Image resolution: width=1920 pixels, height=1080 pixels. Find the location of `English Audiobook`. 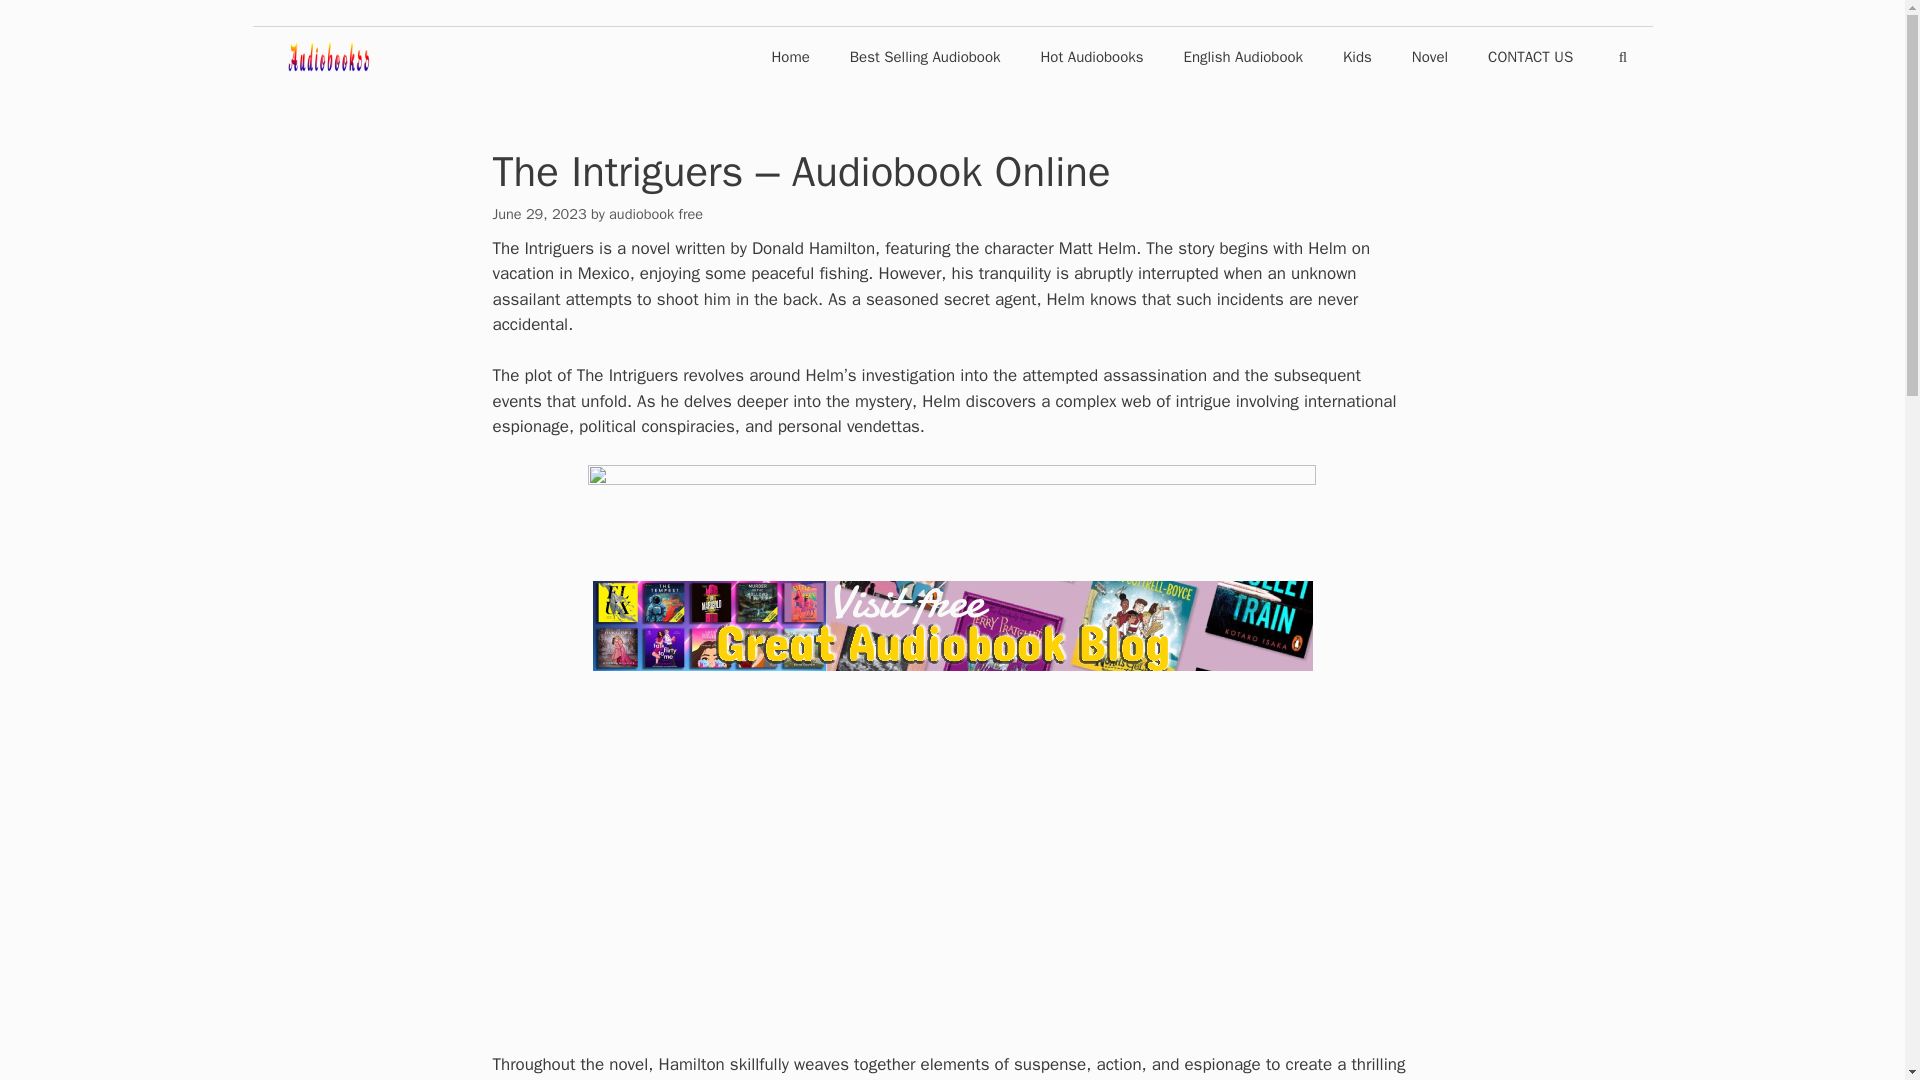

English Audiobook is located at coordinates (1244, 56).